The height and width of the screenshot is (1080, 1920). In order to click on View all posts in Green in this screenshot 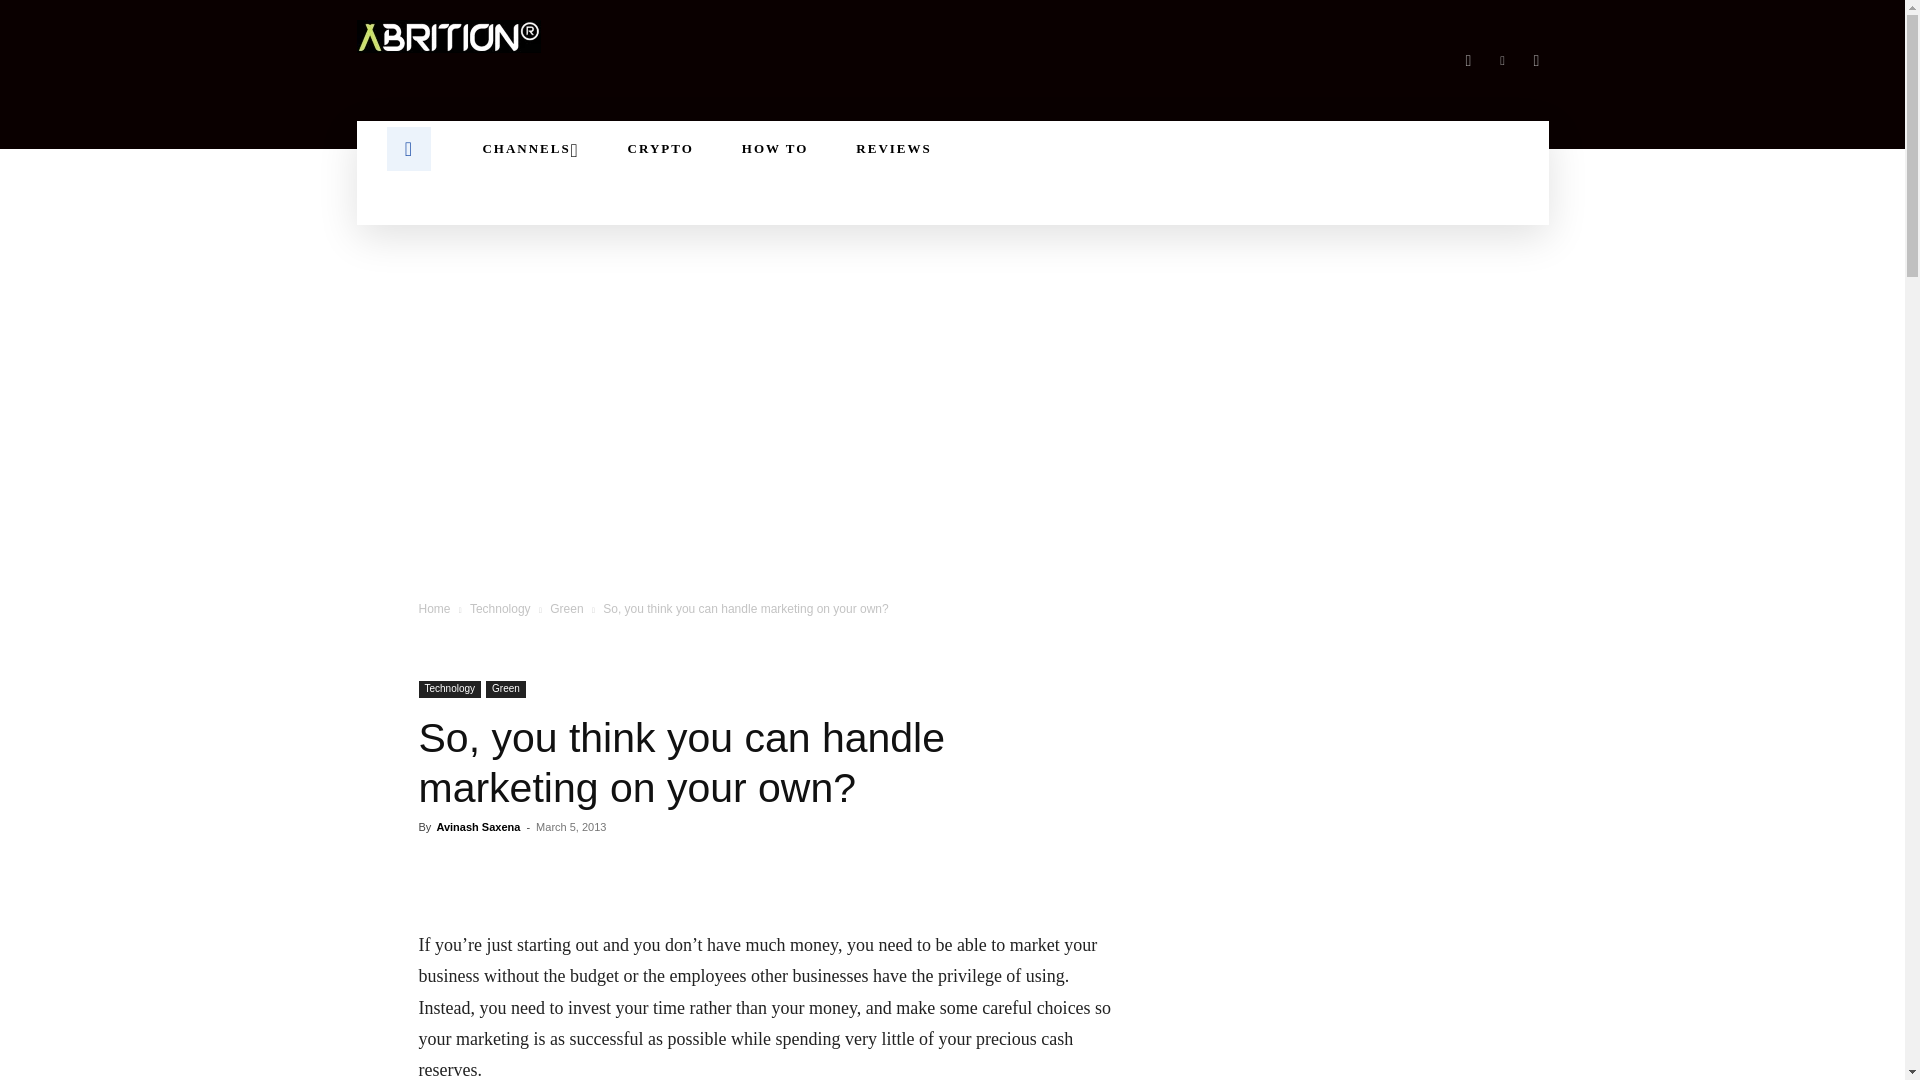, I will do `click(566, 608)`.